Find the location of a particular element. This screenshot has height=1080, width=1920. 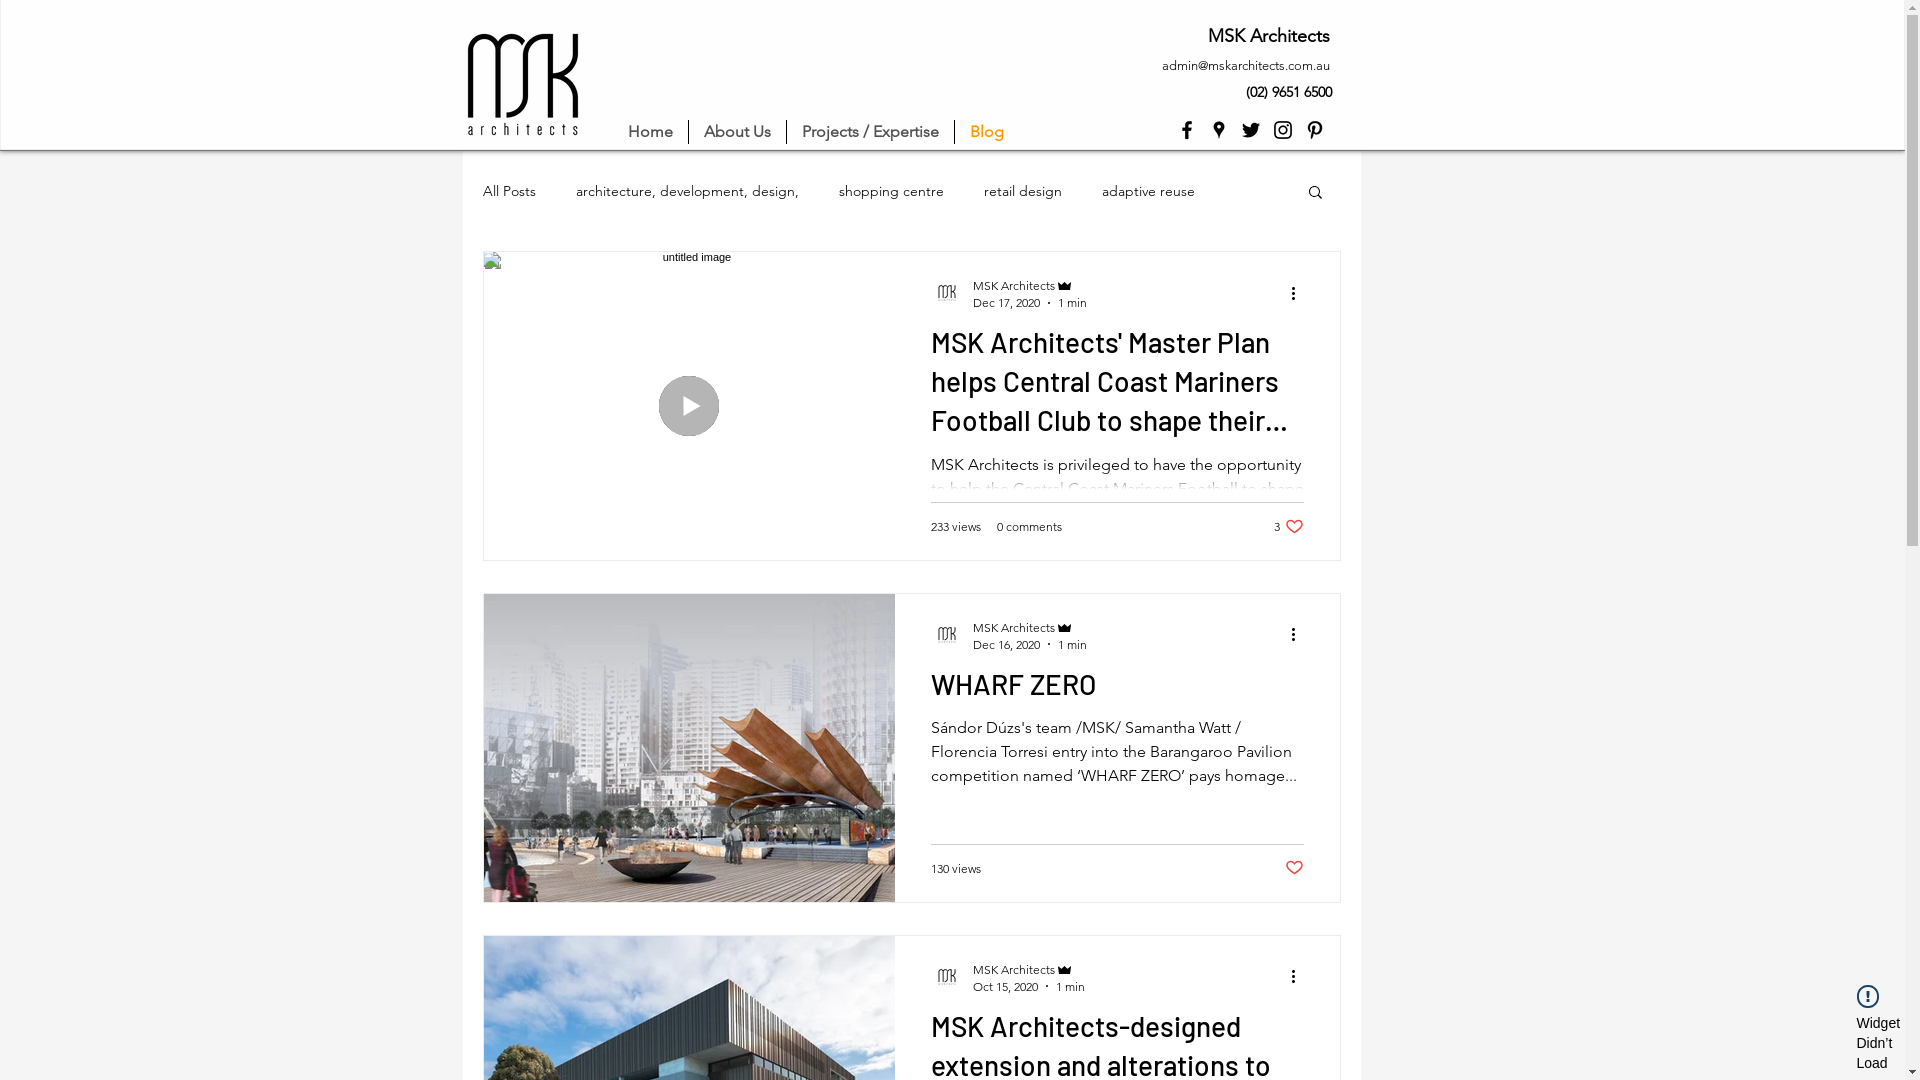

Projects / Expertise is located at coordinates (870, 132).